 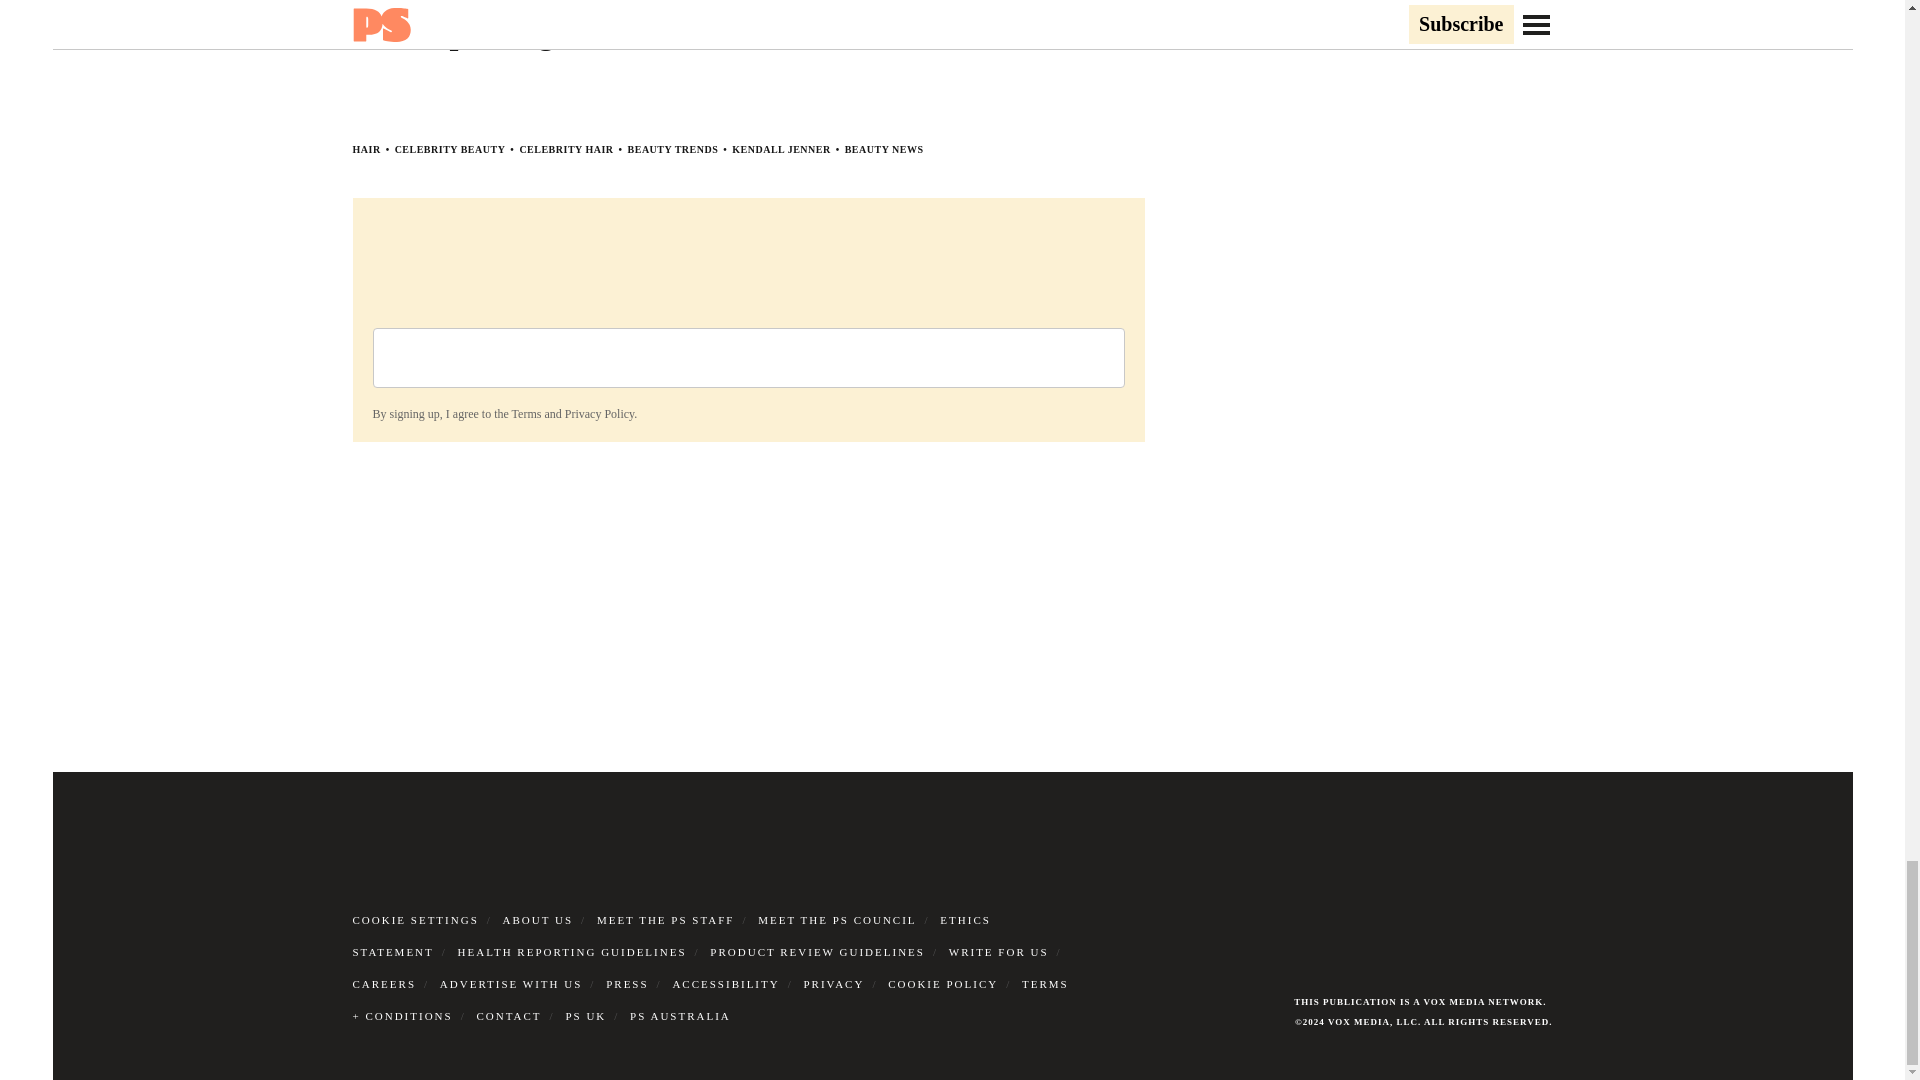 What do you see at coordinates (836, 919) in the screenshot?
I see `MEET THE PS COUNCIL` at bounding box center [836, 919].